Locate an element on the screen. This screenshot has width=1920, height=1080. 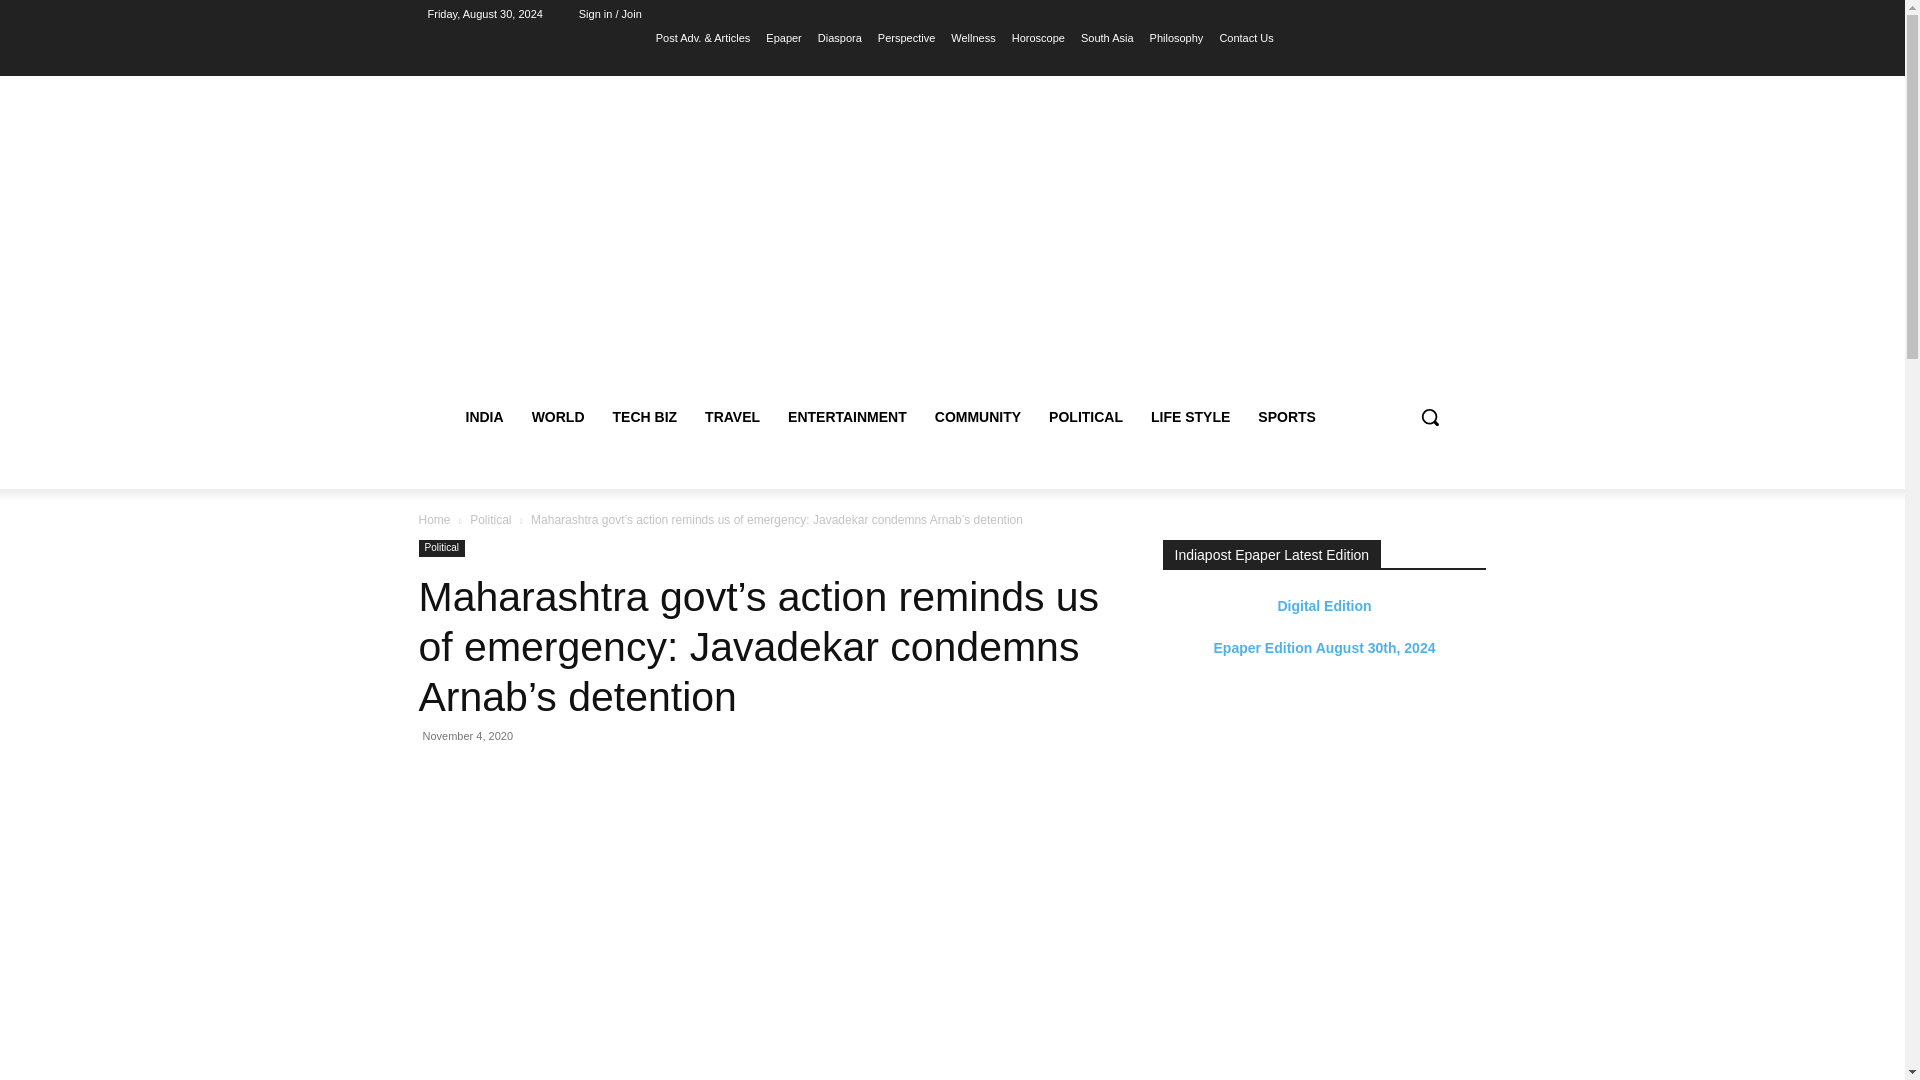
POLITICAL is located at coordinates (1085, 416).